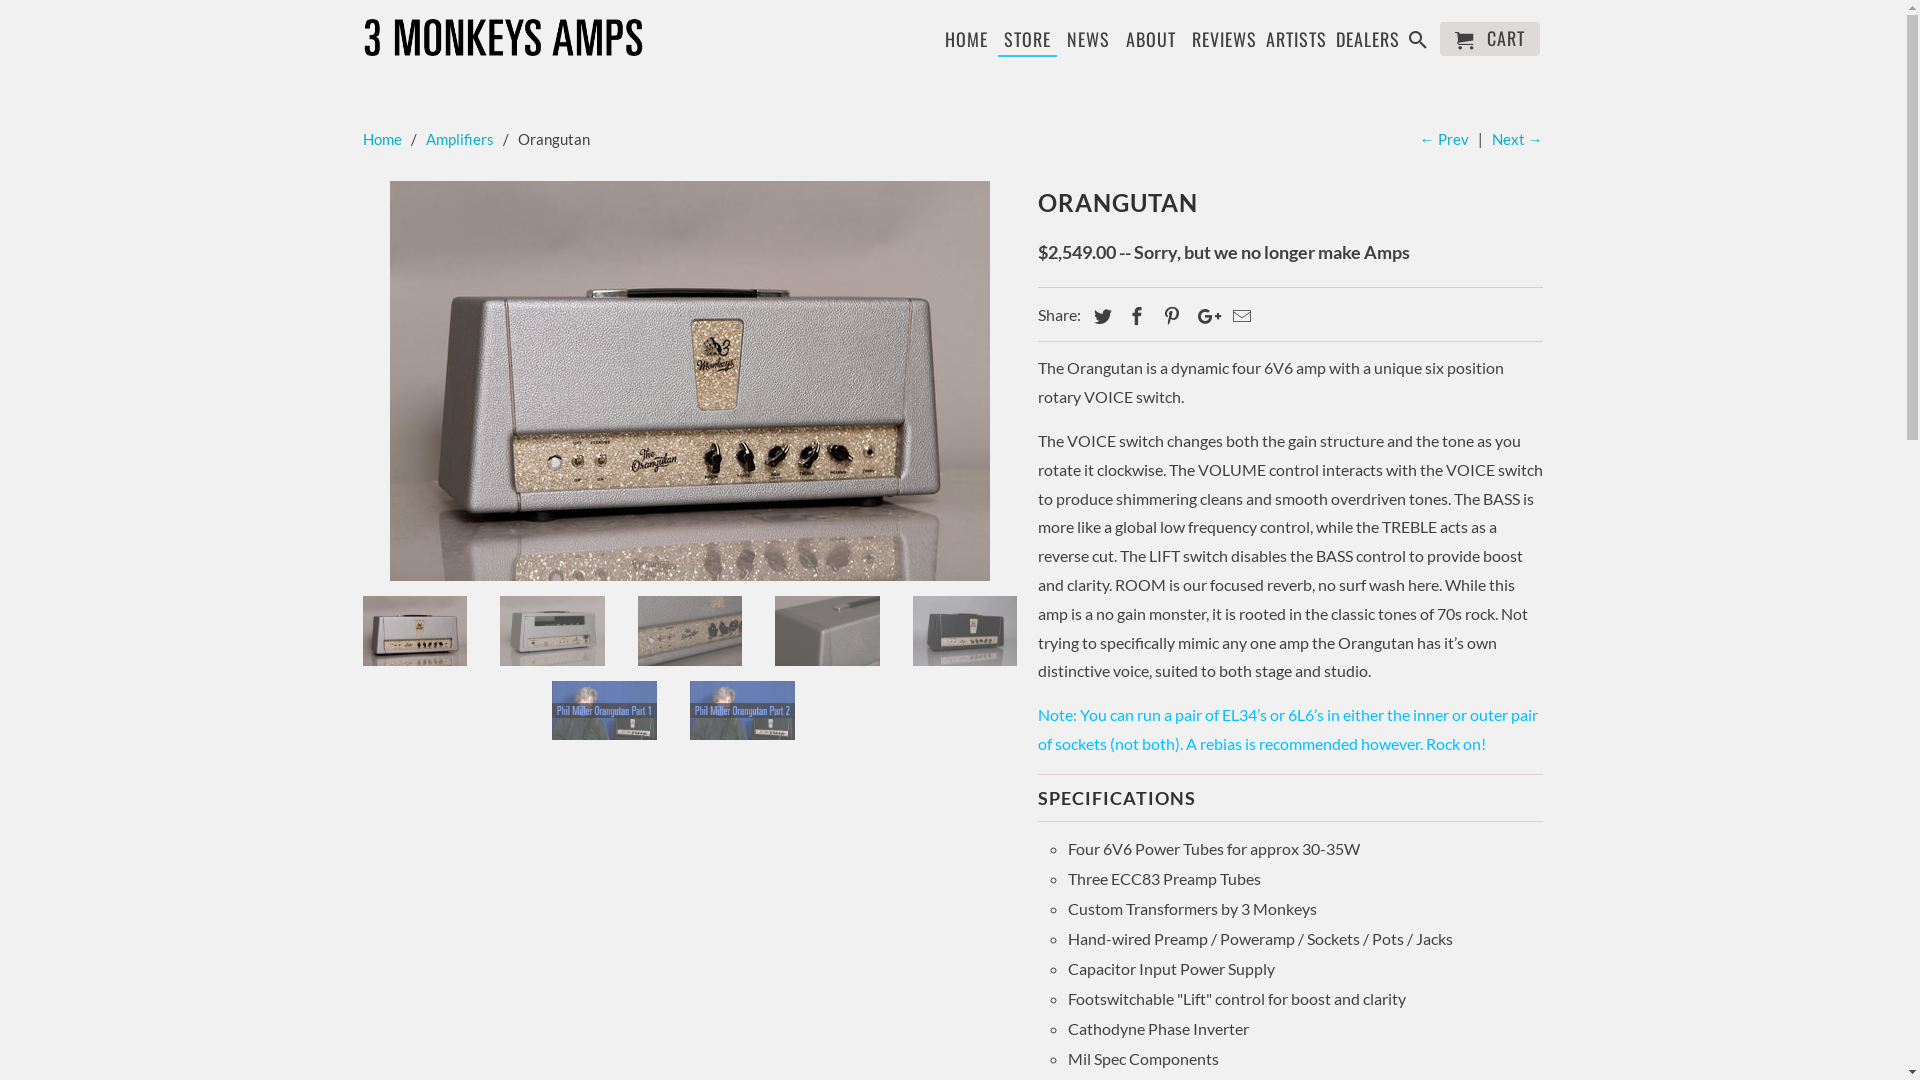 The image size is (1920, 1080). What do you see at coordinates (1134, 316) in the screenshot?
I see `Share this on Facebook` at bounding box center [1134, 316].